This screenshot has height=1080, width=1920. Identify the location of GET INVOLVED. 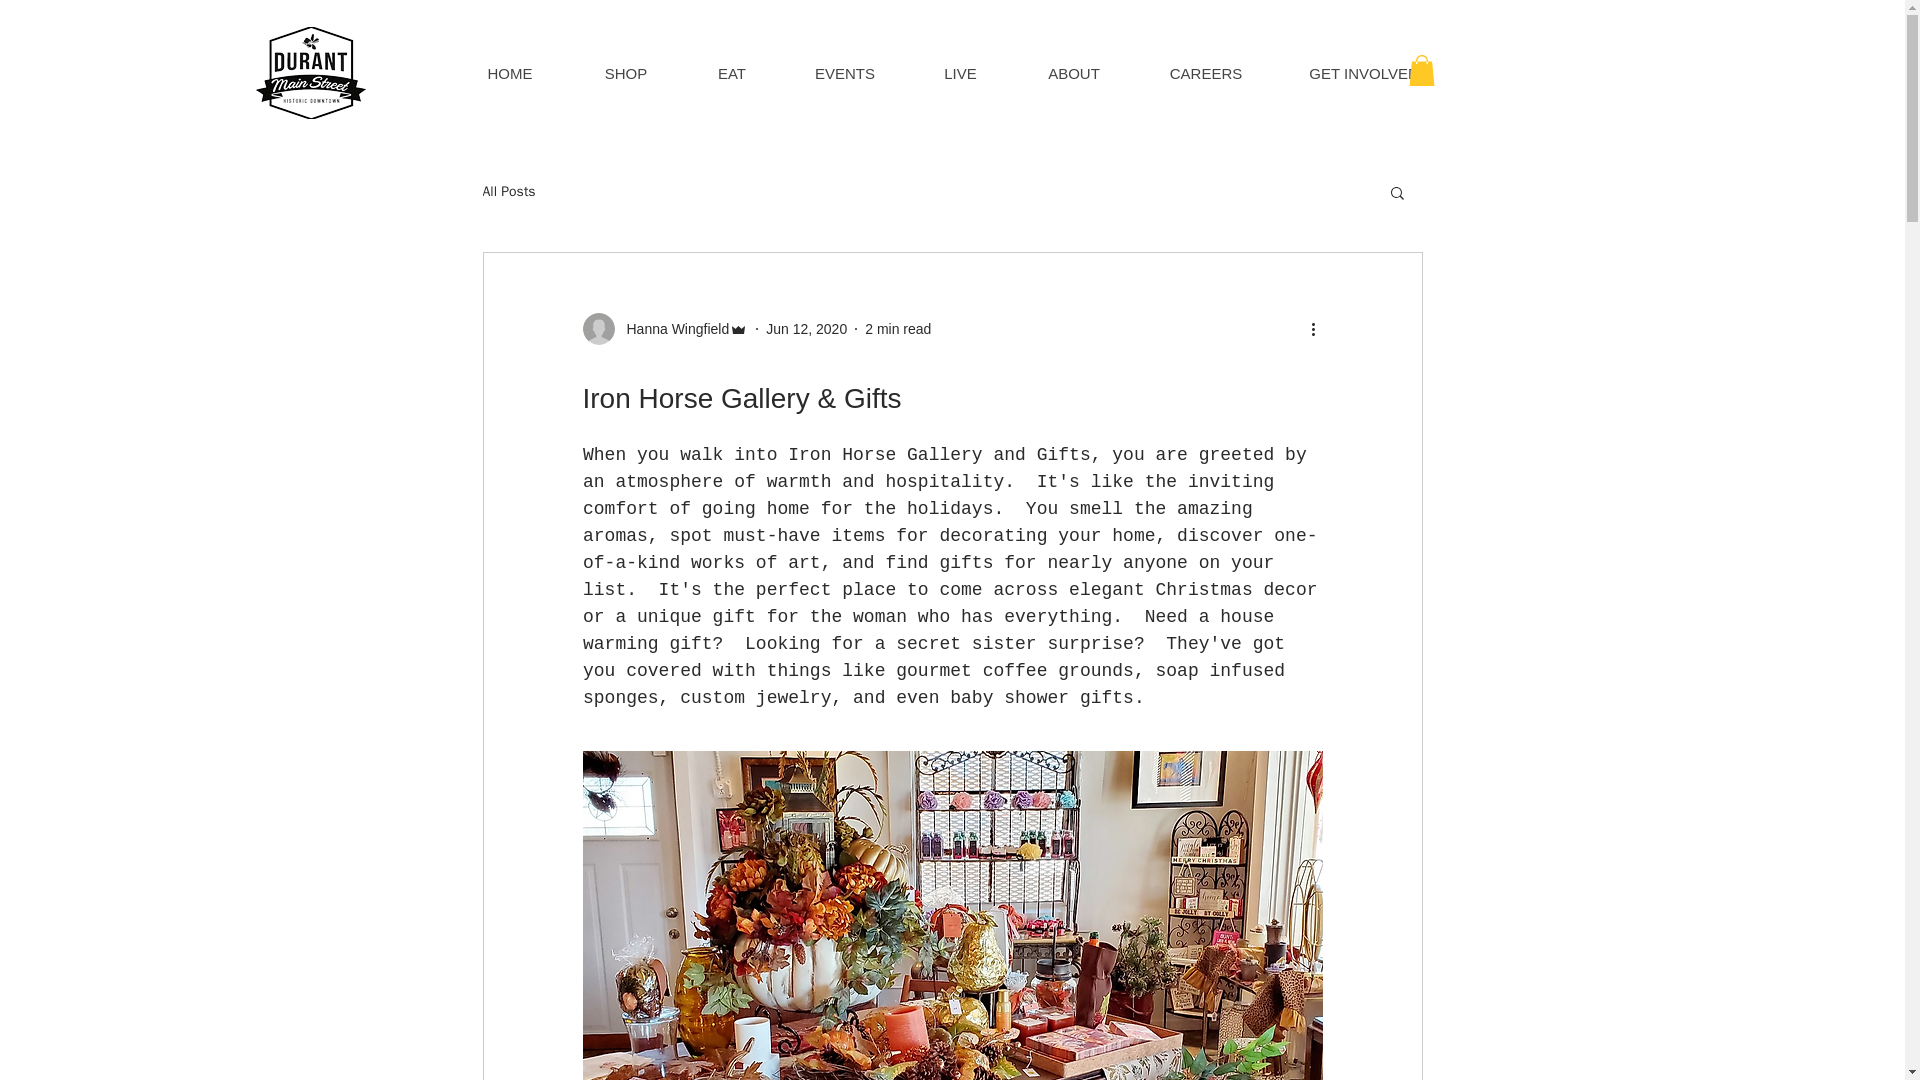
(1364, 72).